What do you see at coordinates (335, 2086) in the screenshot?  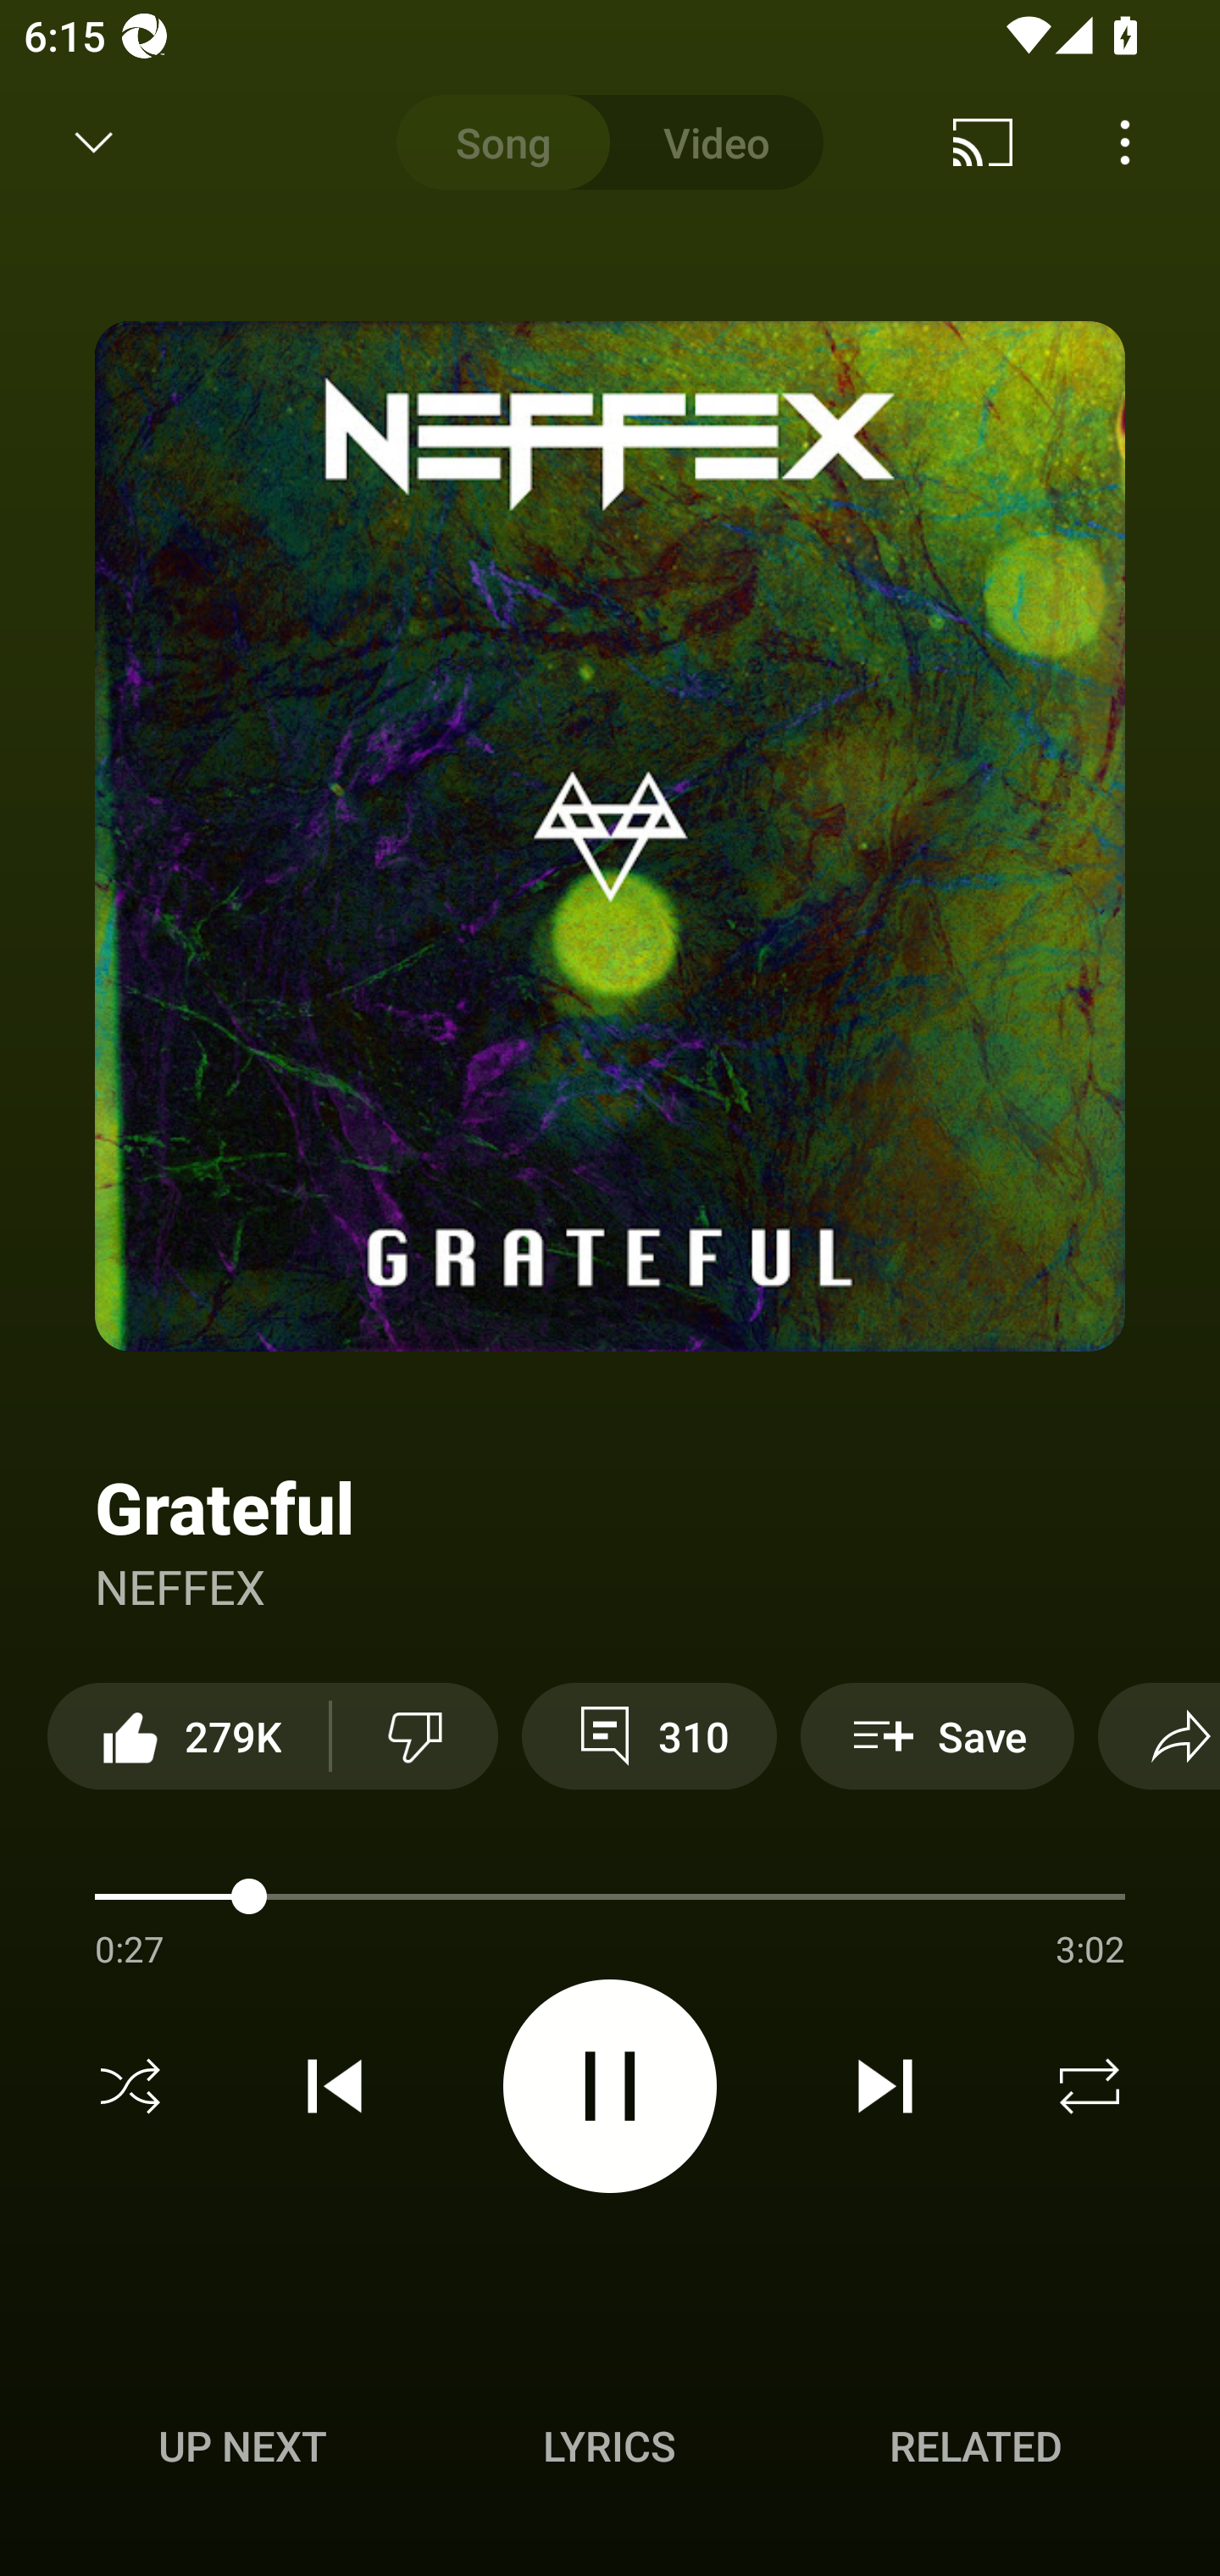 I see `Previous track` at bounding box center [335, 2086].